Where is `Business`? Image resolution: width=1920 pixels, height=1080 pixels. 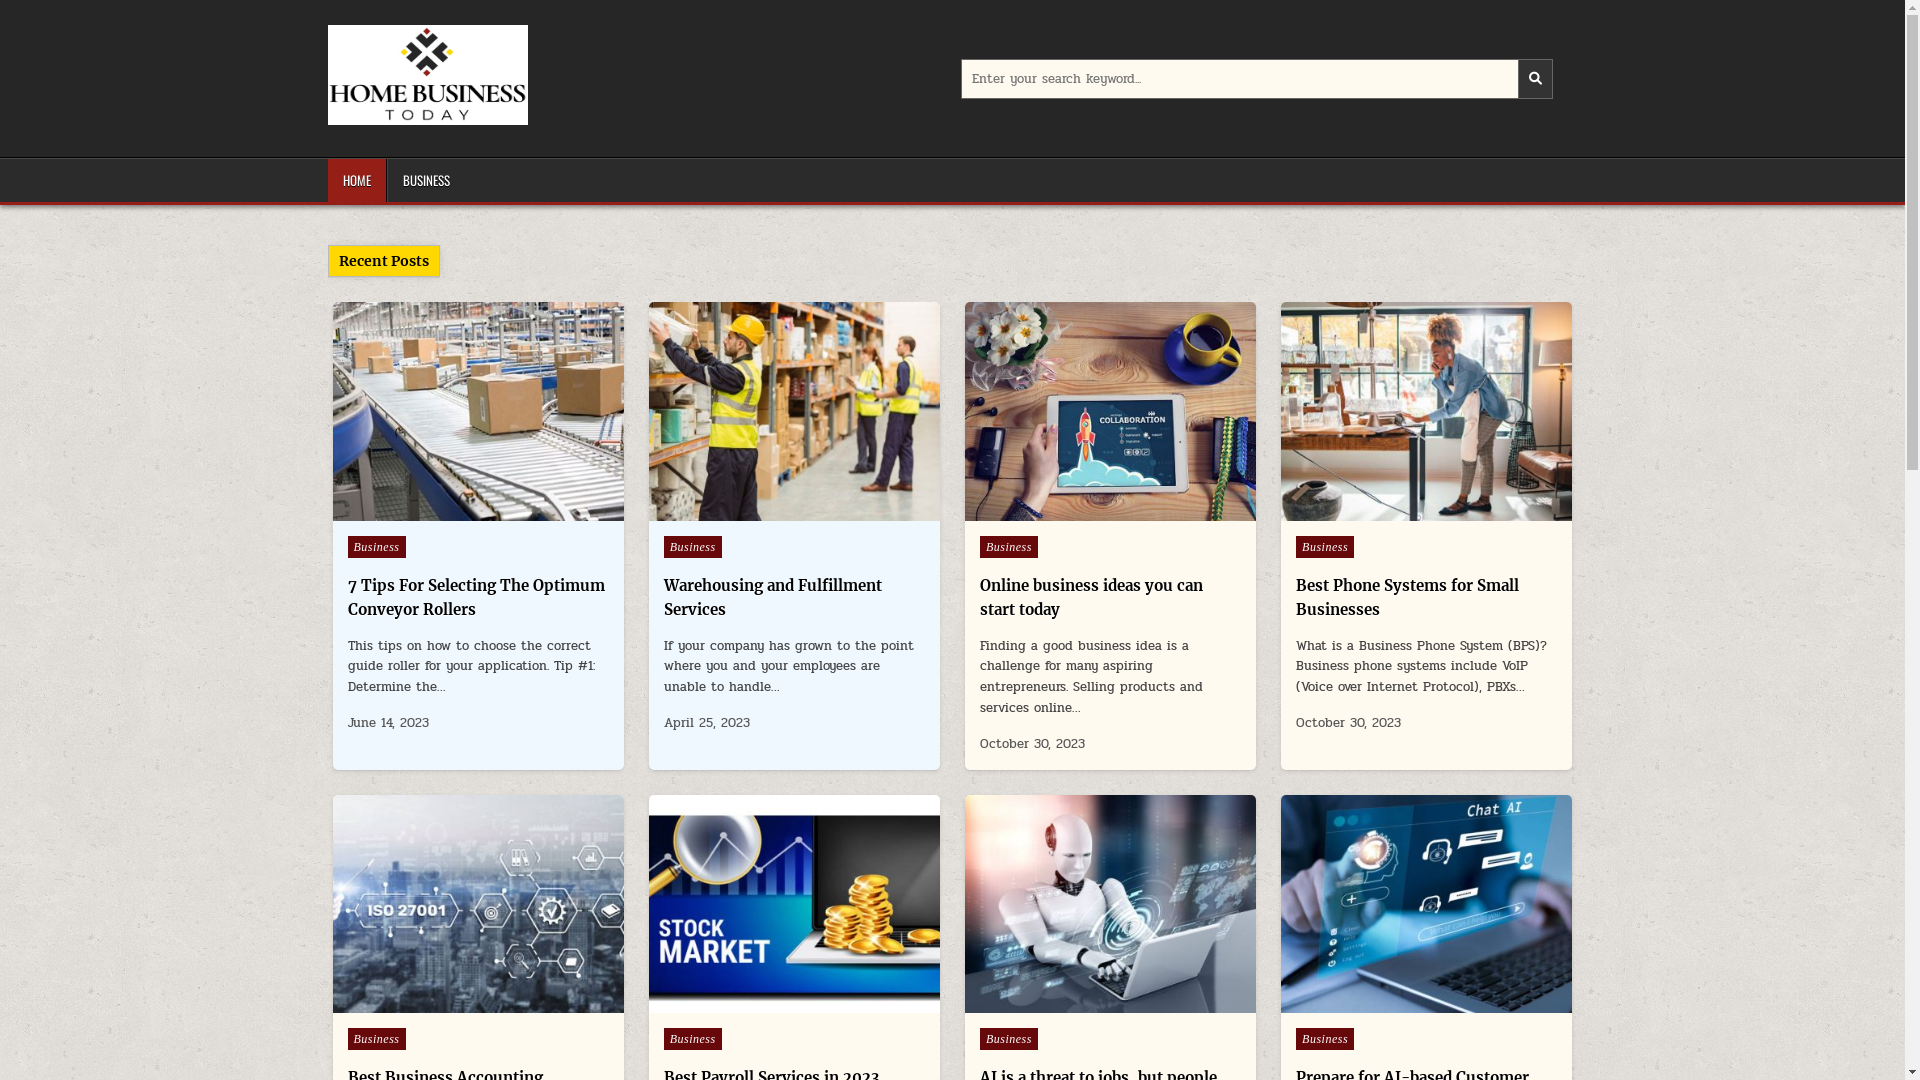
Business is located at coordinates (693, 1039).